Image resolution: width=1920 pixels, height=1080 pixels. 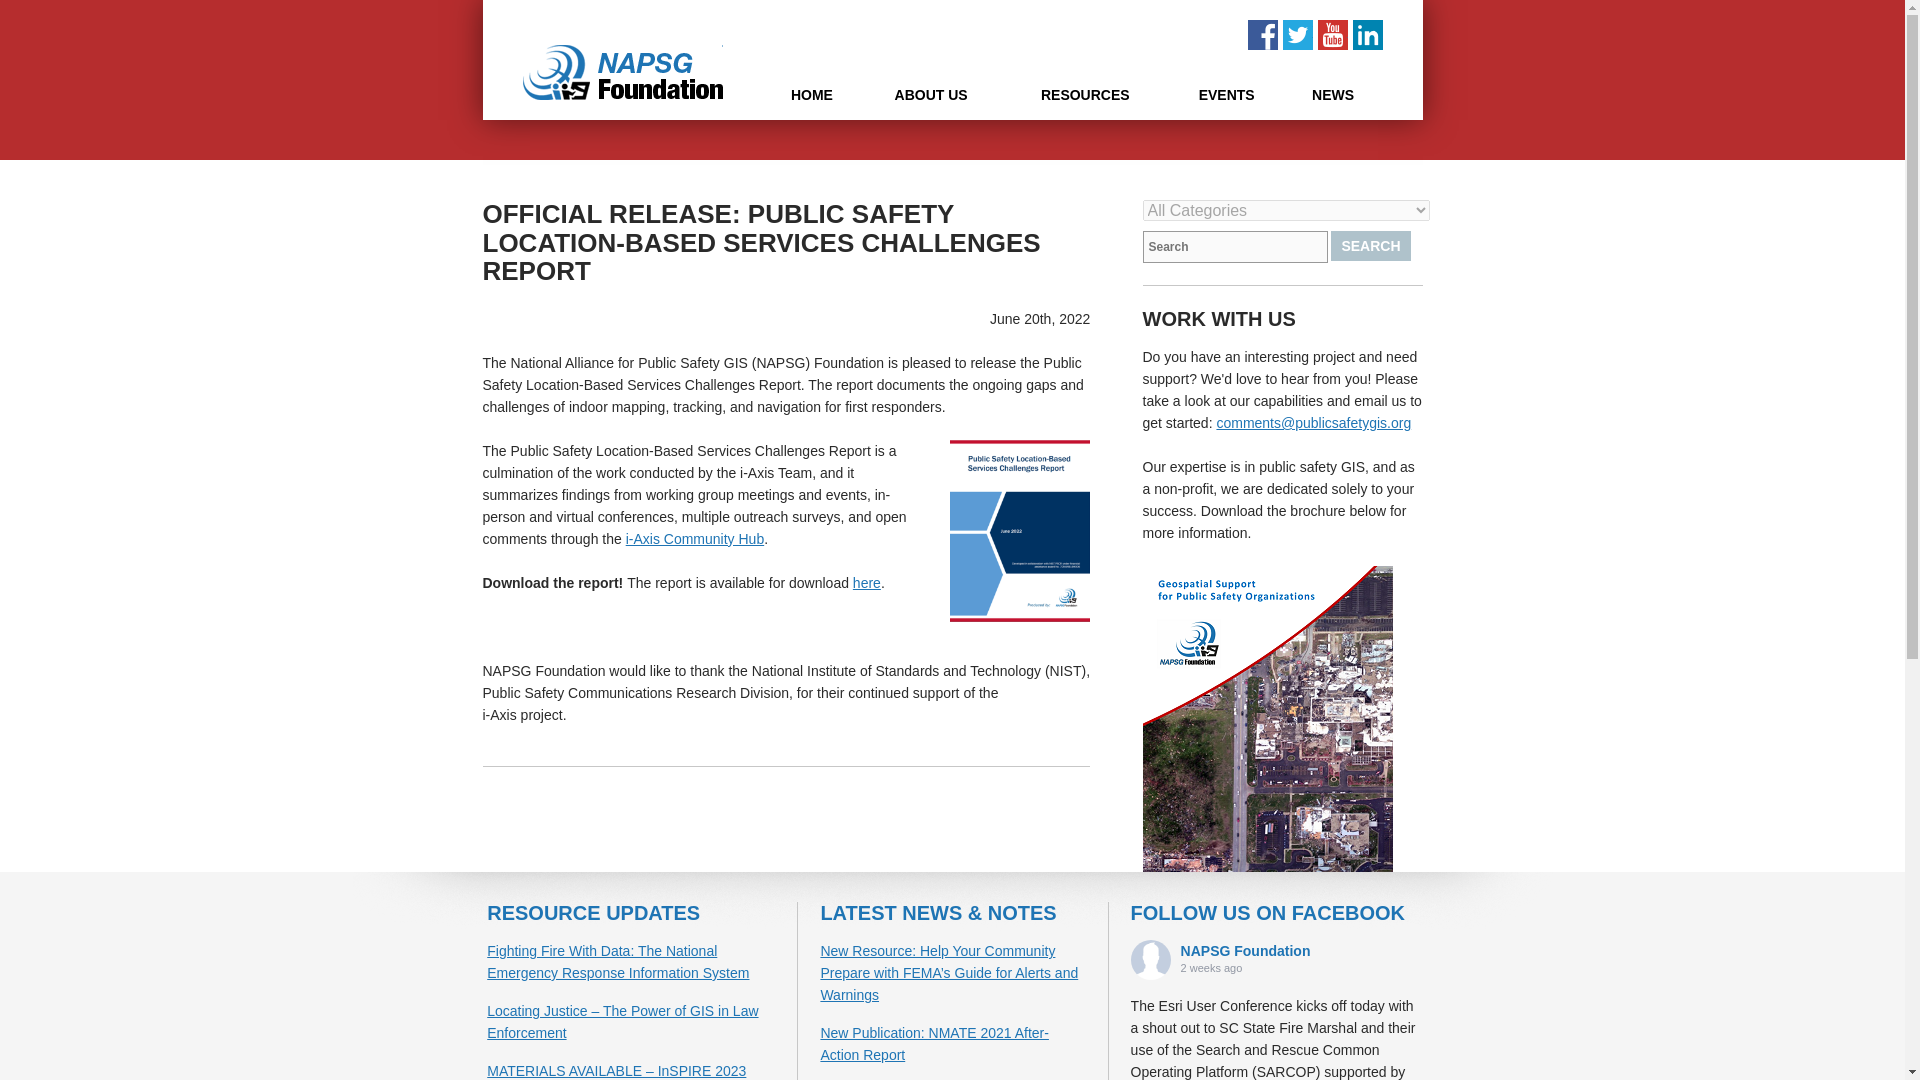 I want to click on i-Axis Community Hub, so click(x=694, y=538).